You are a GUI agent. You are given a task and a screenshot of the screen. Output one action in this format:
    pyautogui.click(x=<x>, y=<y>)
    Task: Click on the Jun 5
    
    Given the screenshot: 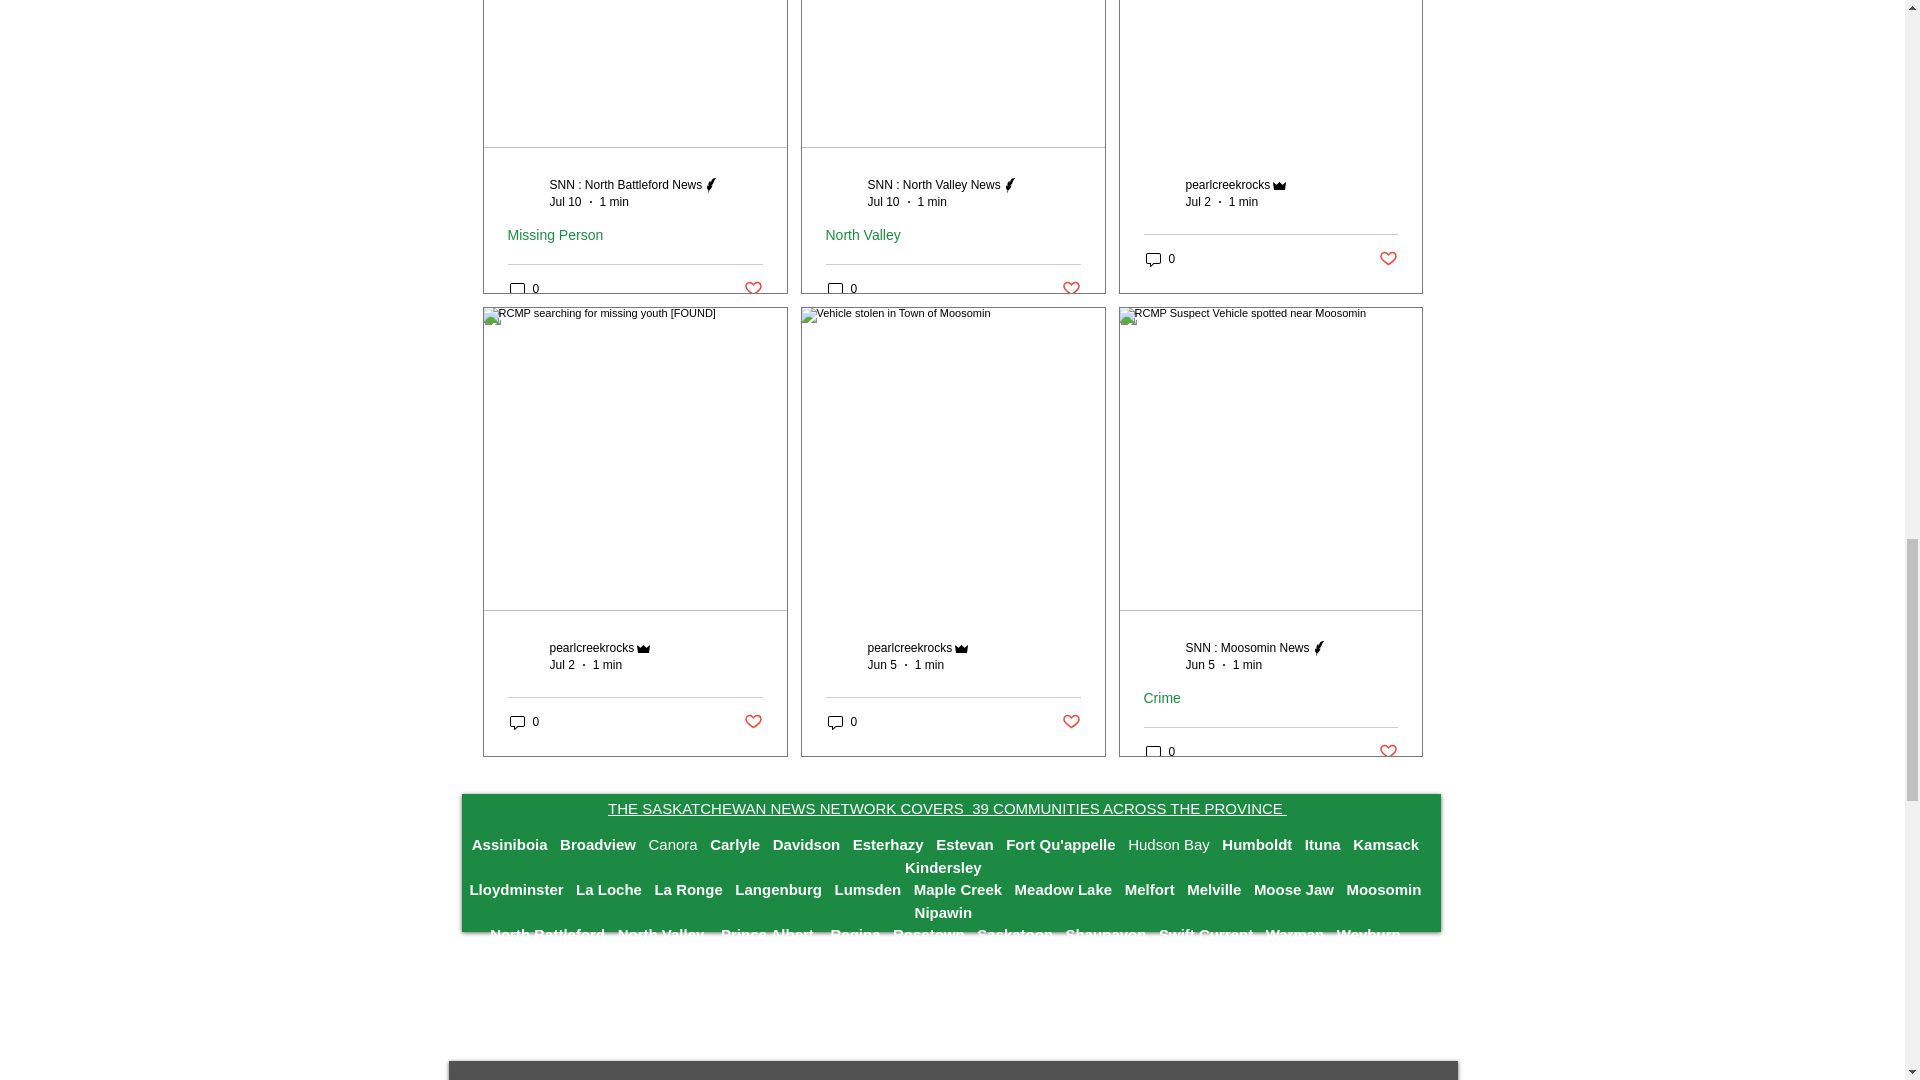 What is the action you would take?
    pyautogui.click(x=882, y=664)
    